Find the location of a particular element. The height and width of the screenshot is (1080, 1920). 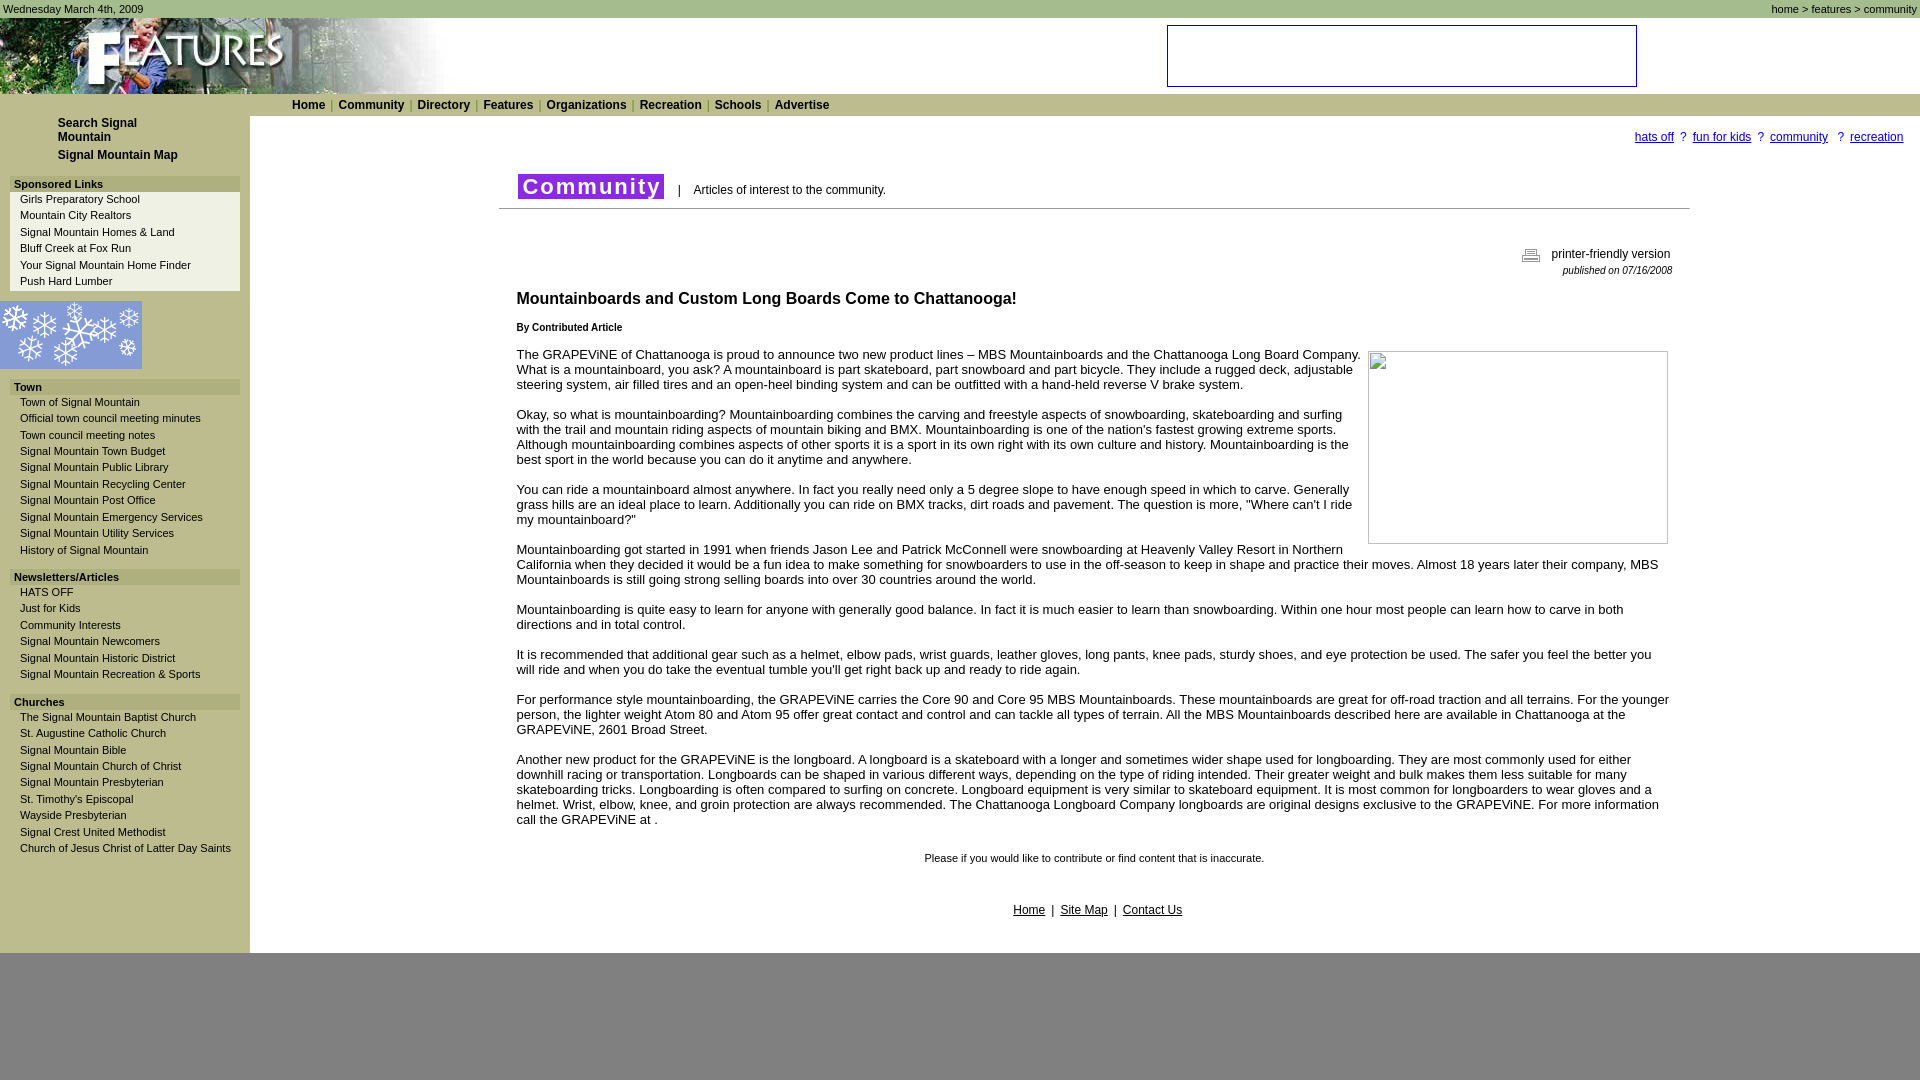

Push Hard Lumber is located at coordinates (65, 281).